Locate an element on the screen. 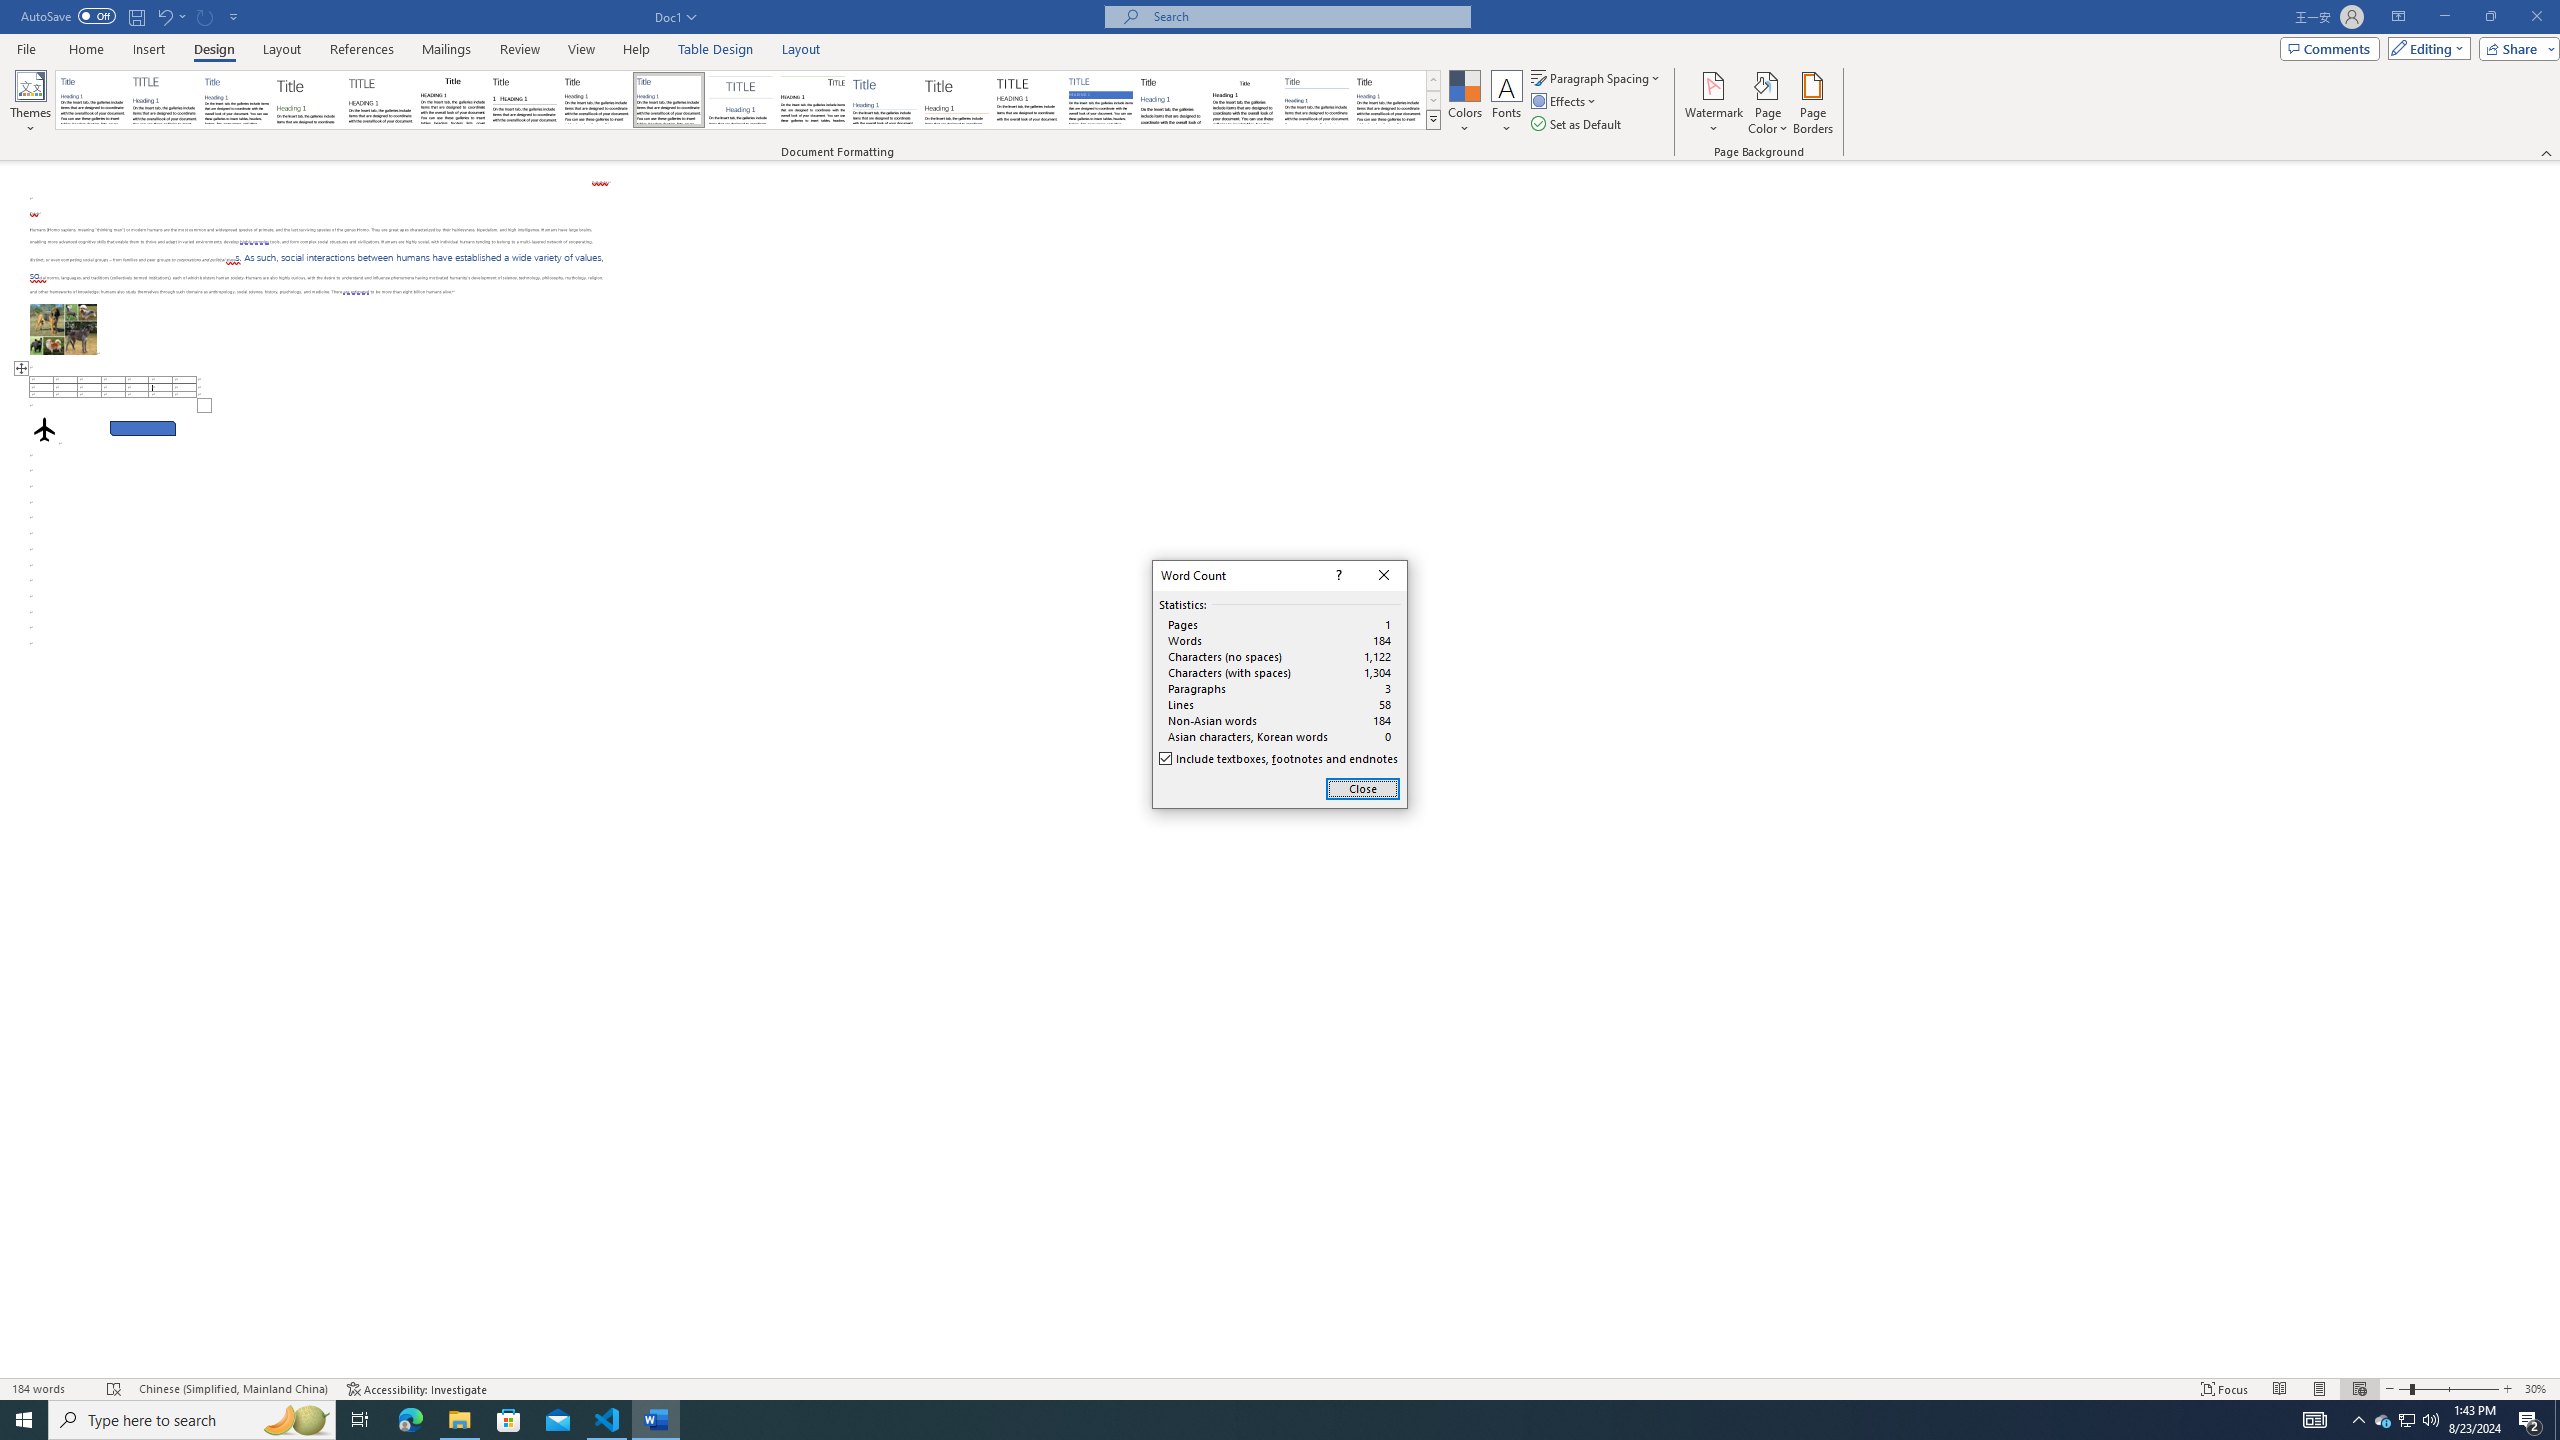 This screenshot has height=1440, width=2560. Zoom is located at coordinates (2448, 1389).